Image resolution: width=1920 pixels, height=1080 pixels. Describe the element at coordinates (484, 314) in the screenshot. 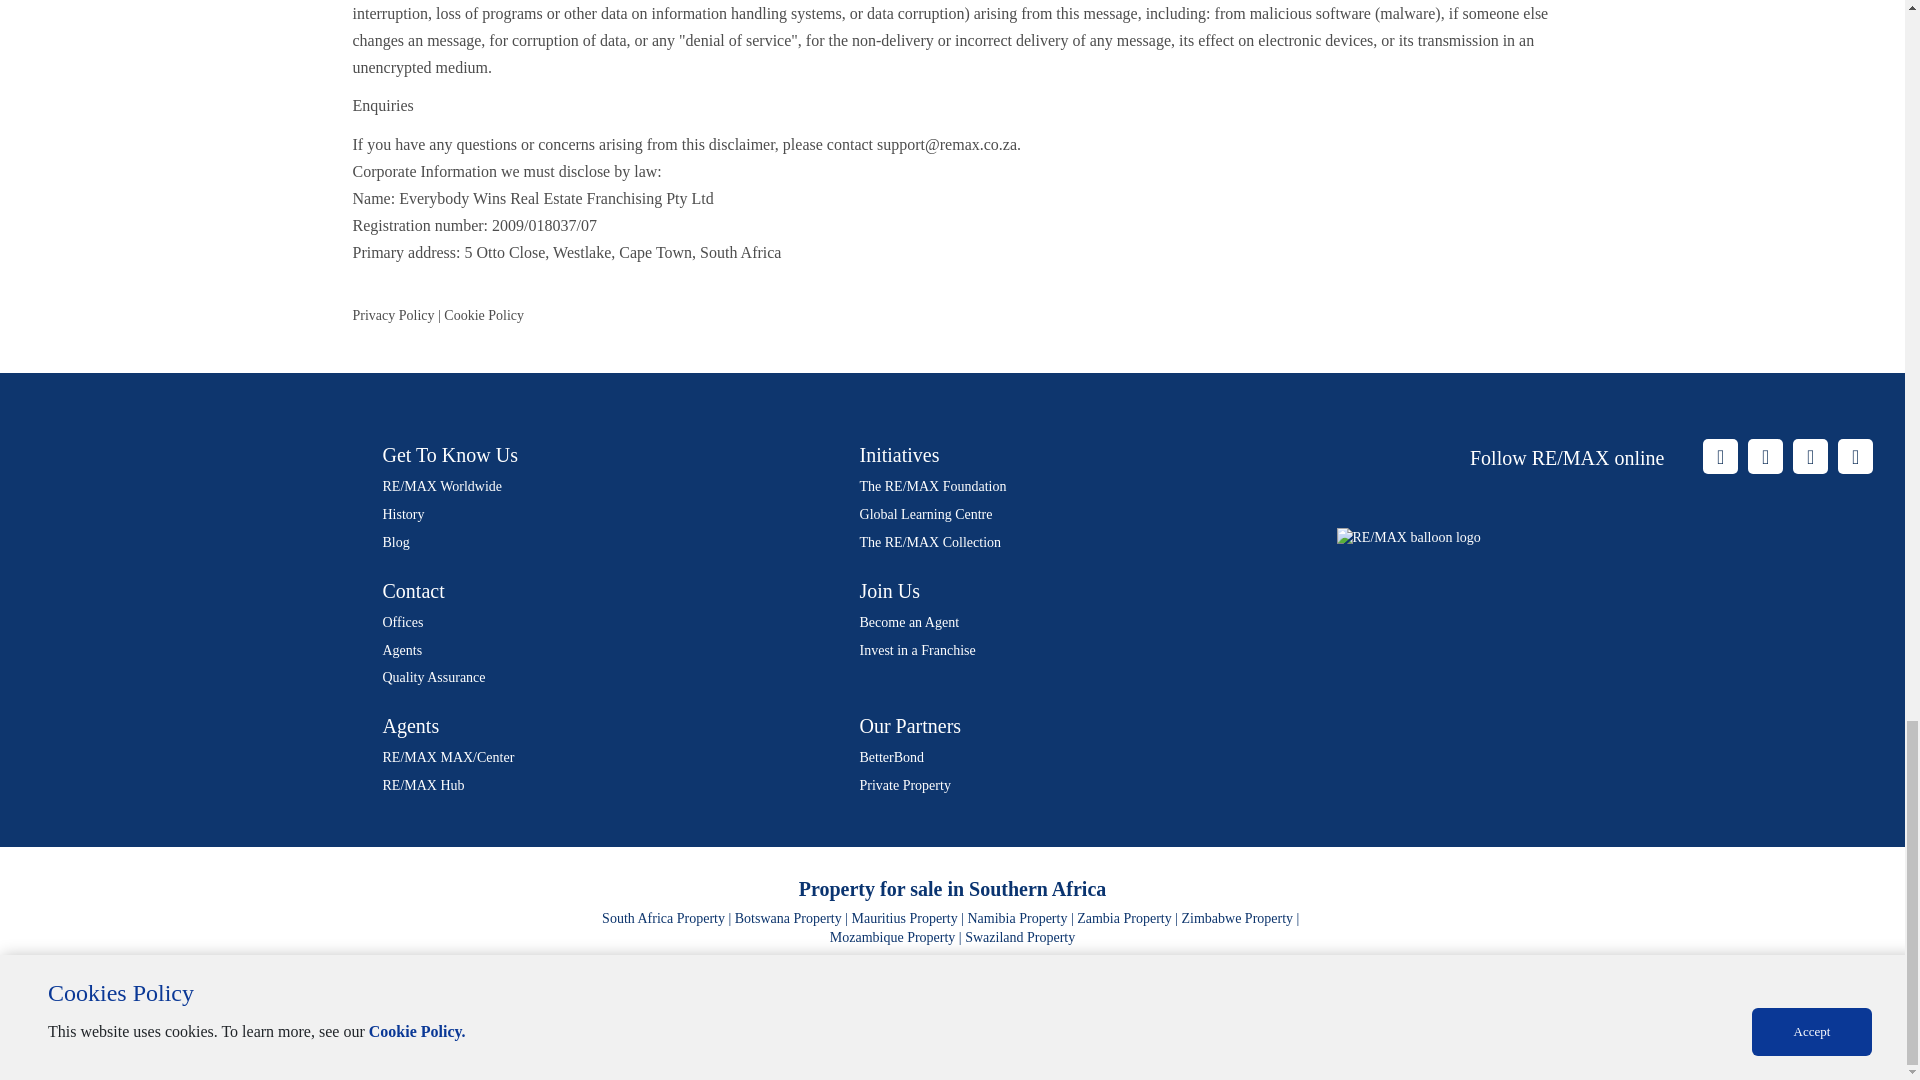

I see `Cookie Policy` at that location.